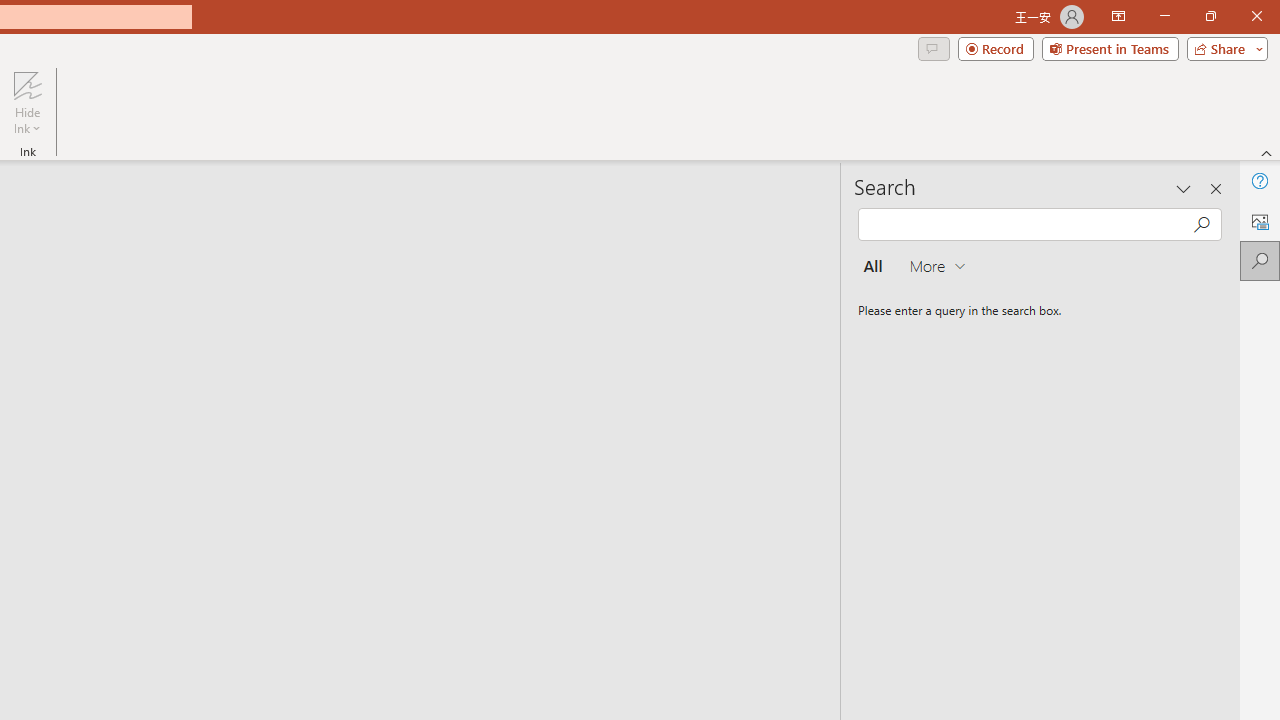  Describe the element at coordinates (1260, 220) in the screenshot. I see `Alt Text` at that location.